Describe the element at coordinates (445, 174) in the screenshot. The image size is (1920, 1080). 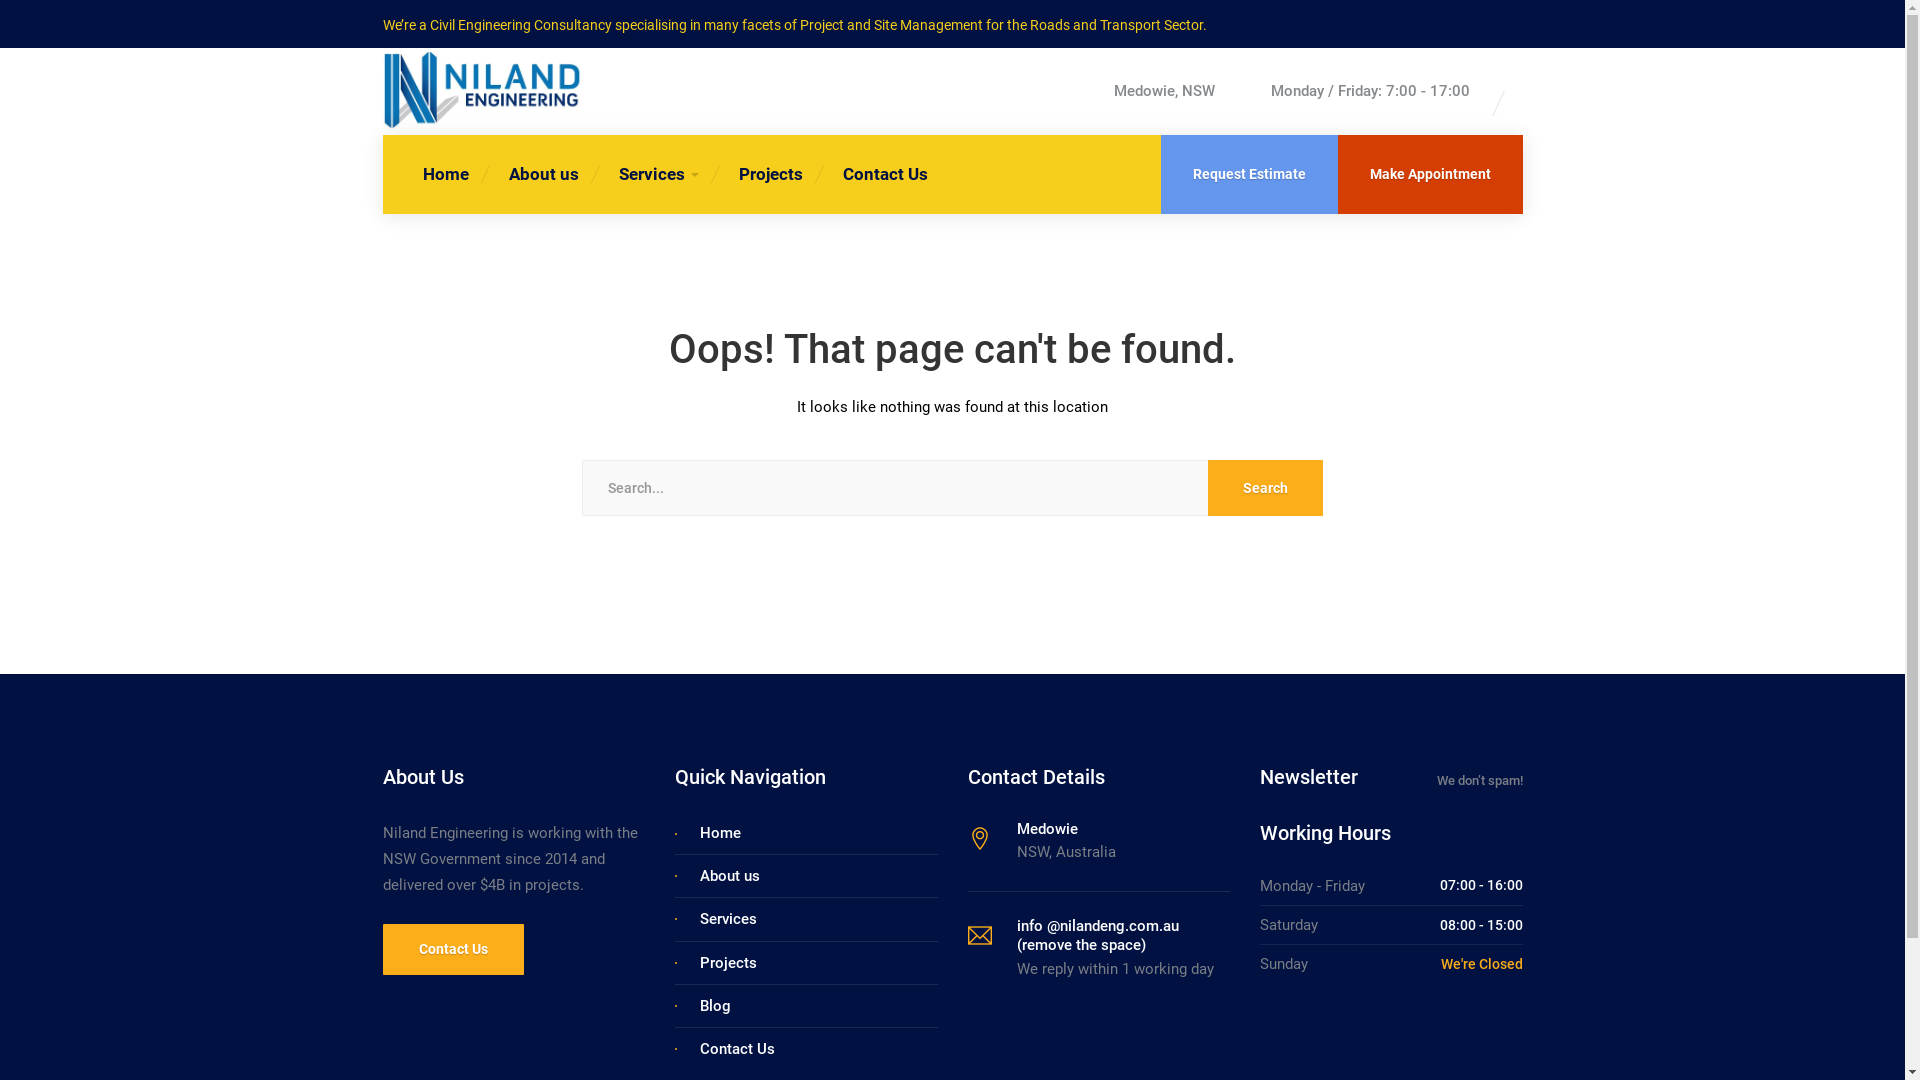
I see `Home` at that location.